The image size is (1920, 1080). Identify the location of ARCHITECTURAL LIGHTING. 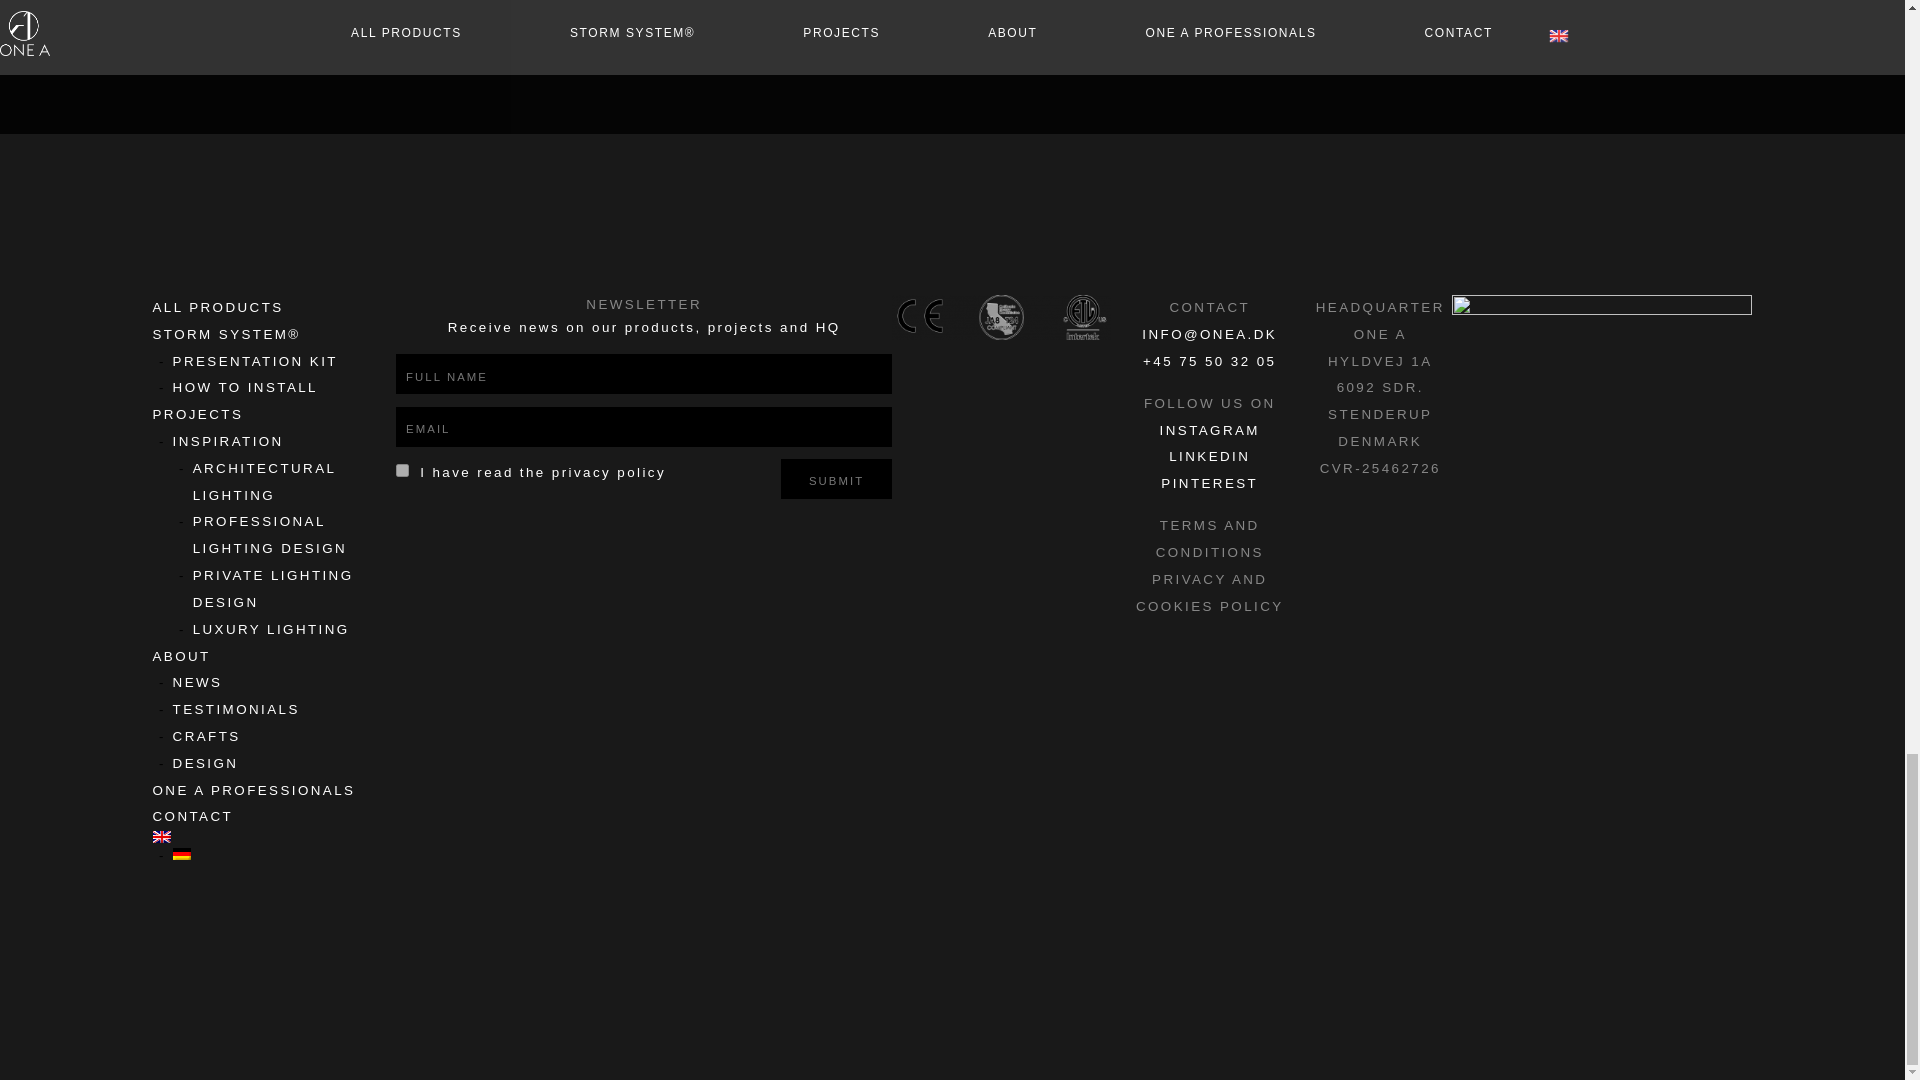
(264, 482).